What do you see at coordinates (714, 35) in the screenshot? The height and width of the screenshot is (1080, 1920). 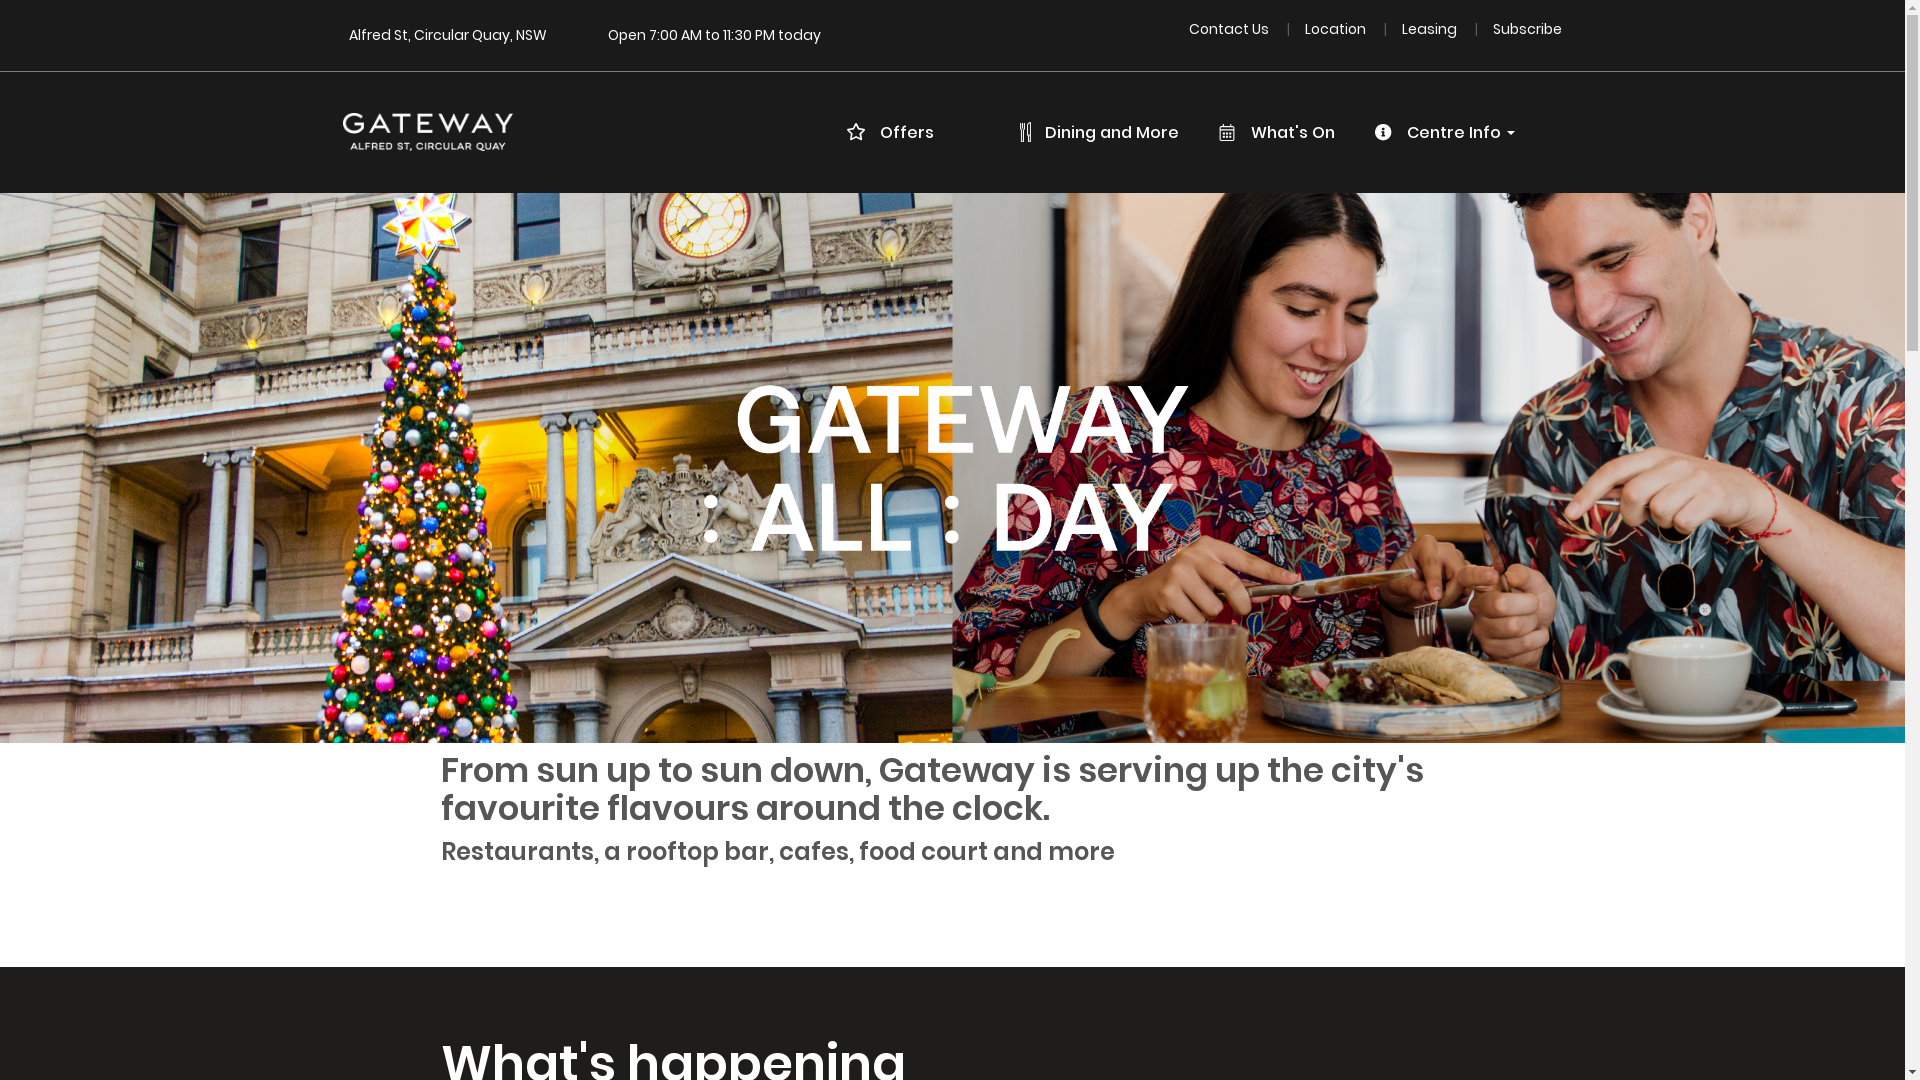 I see `Open 7:00 AM to 11:30 PM today` at bounding box center [714, 35].